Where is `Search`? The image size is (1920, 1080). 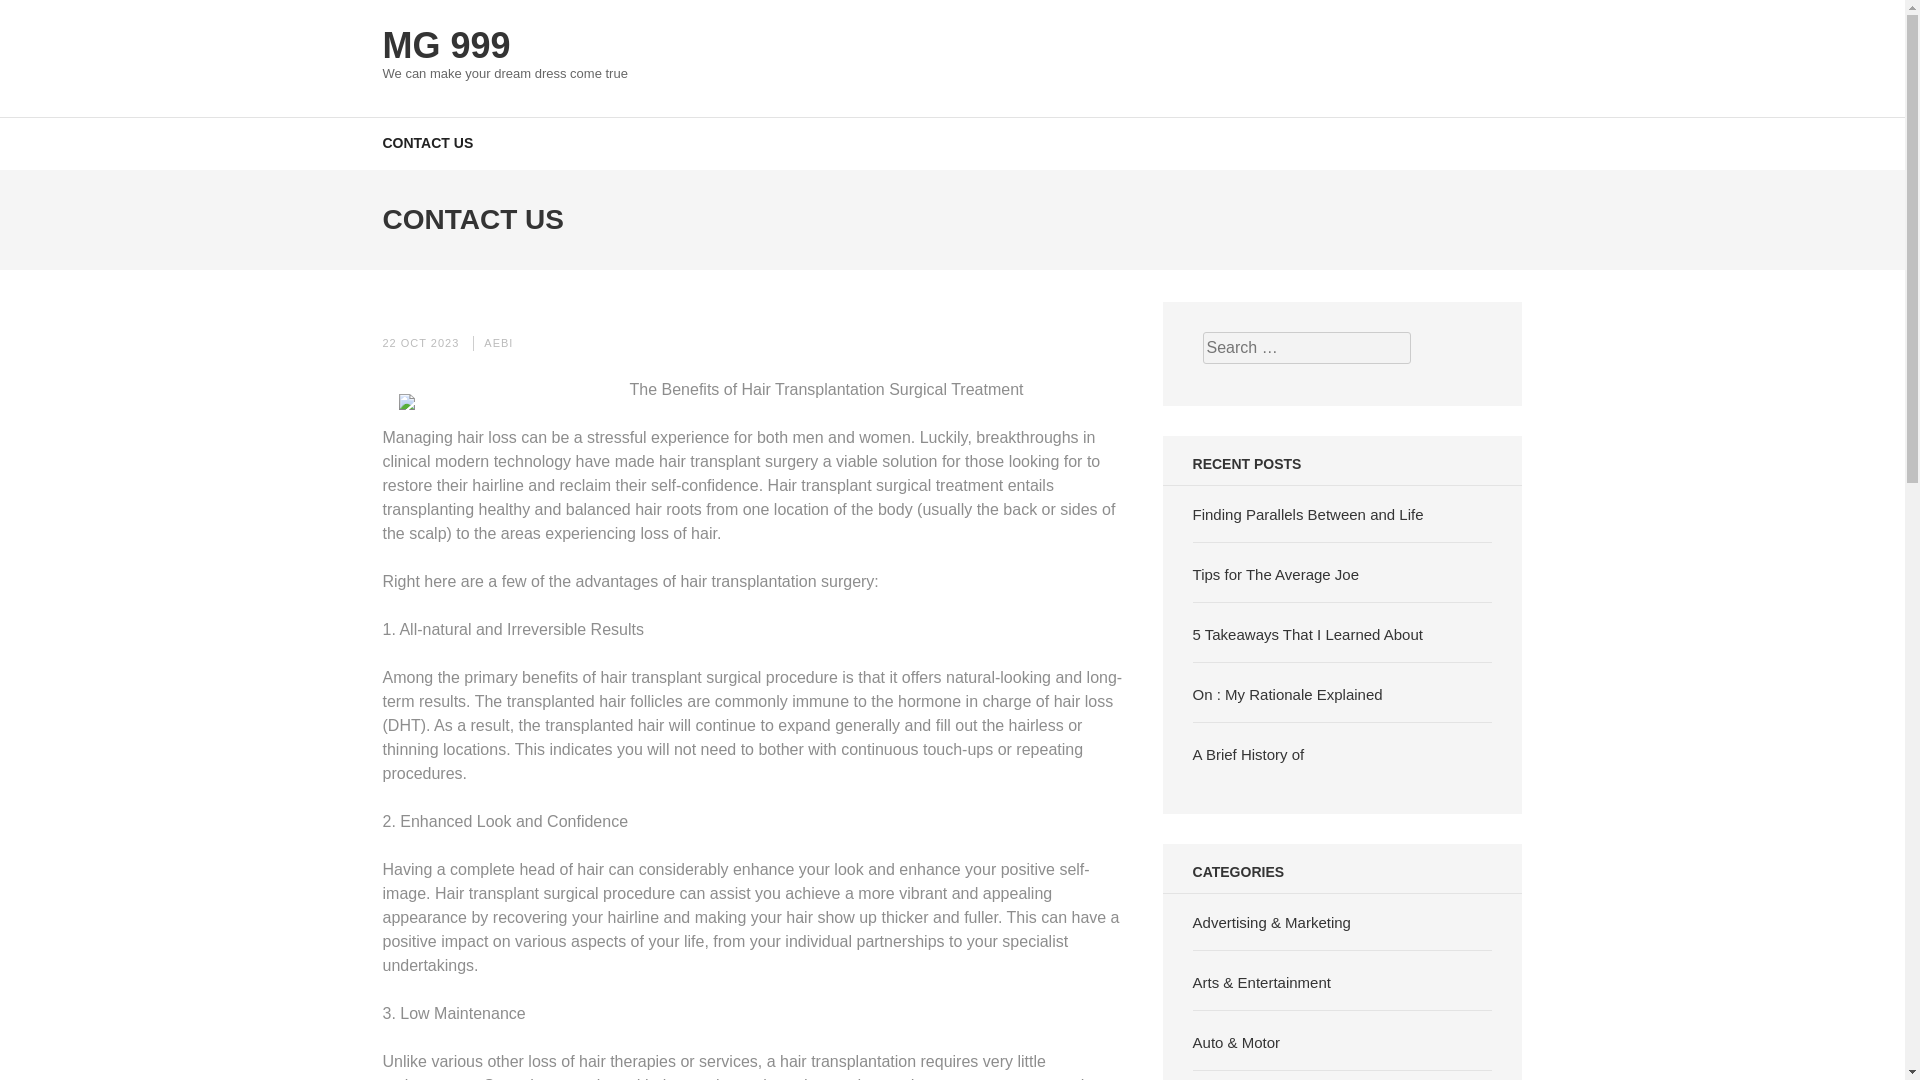
Search is located at coordinates (1884, 26).